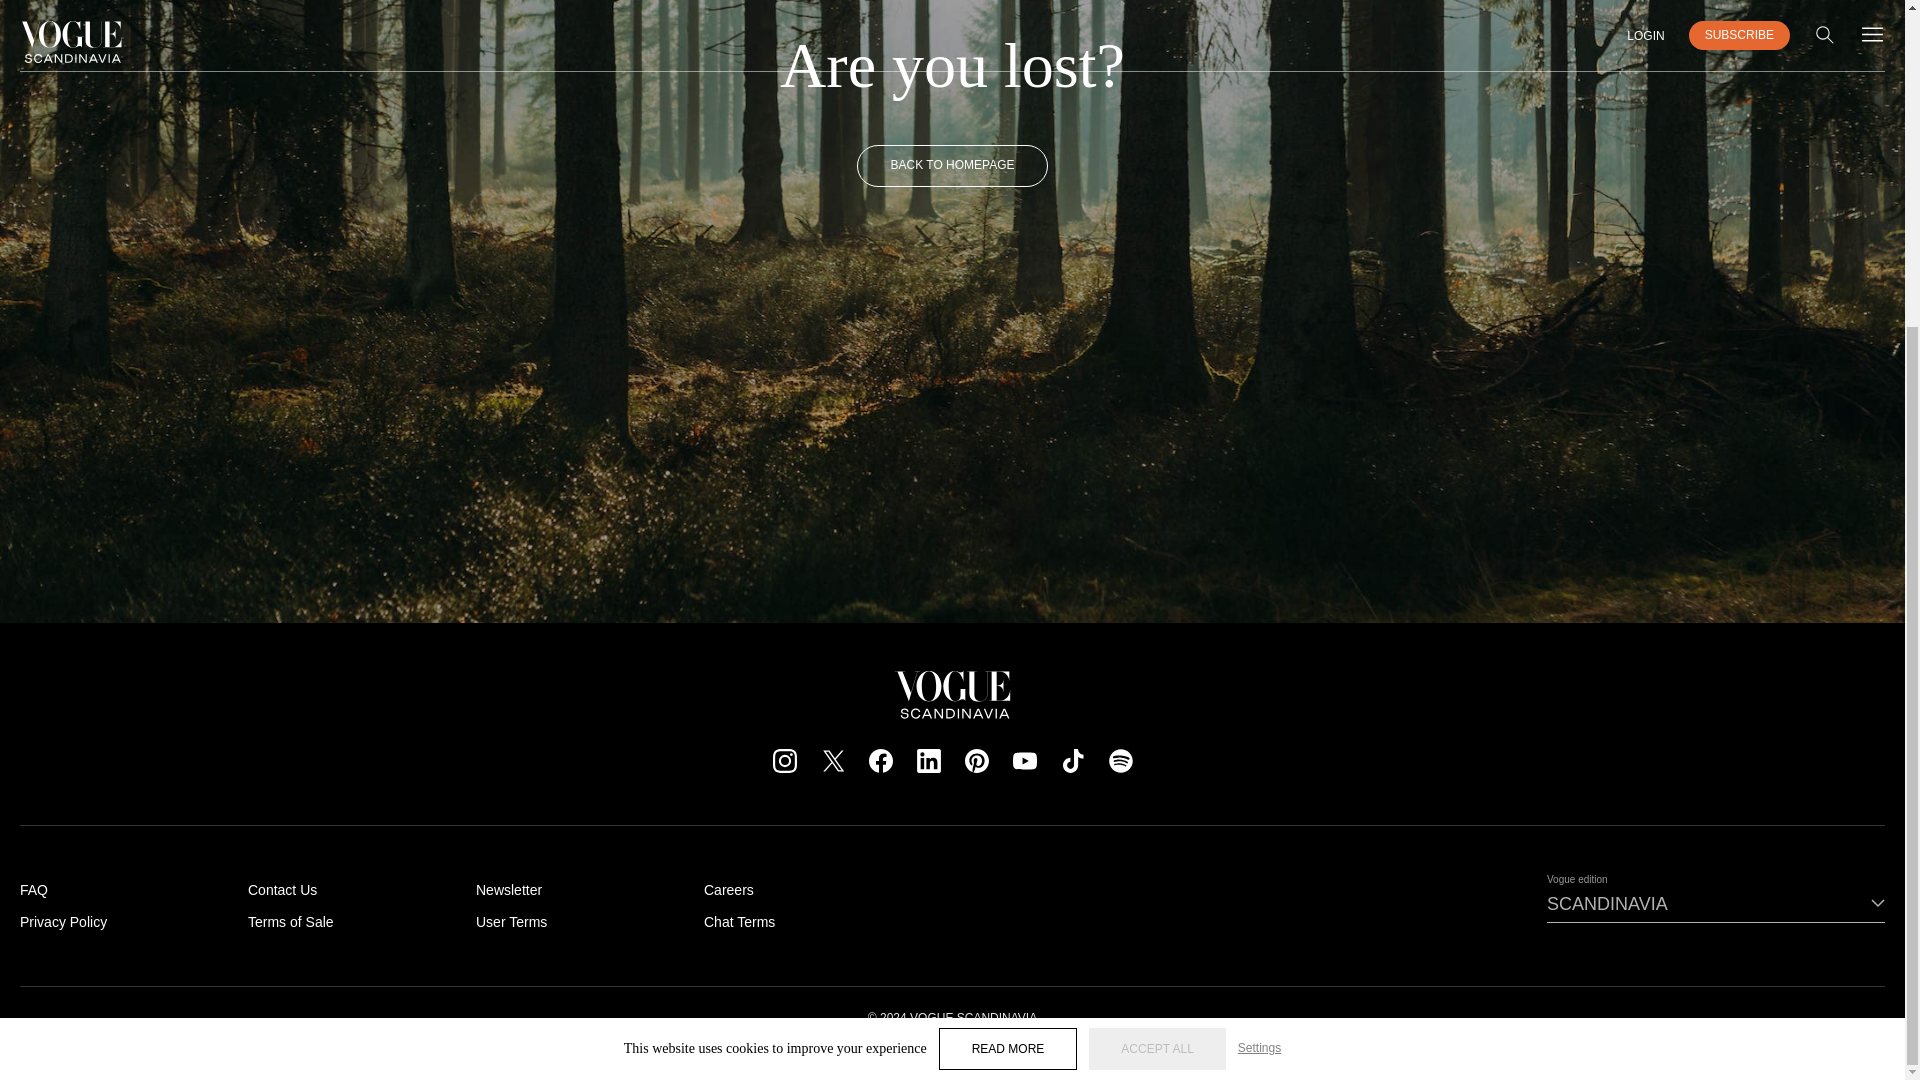 The height and width of the screenshot is (1080, 1920). Describe the element at coordinates (1259, 592) in the screenshot. I see `Settings` at that location.